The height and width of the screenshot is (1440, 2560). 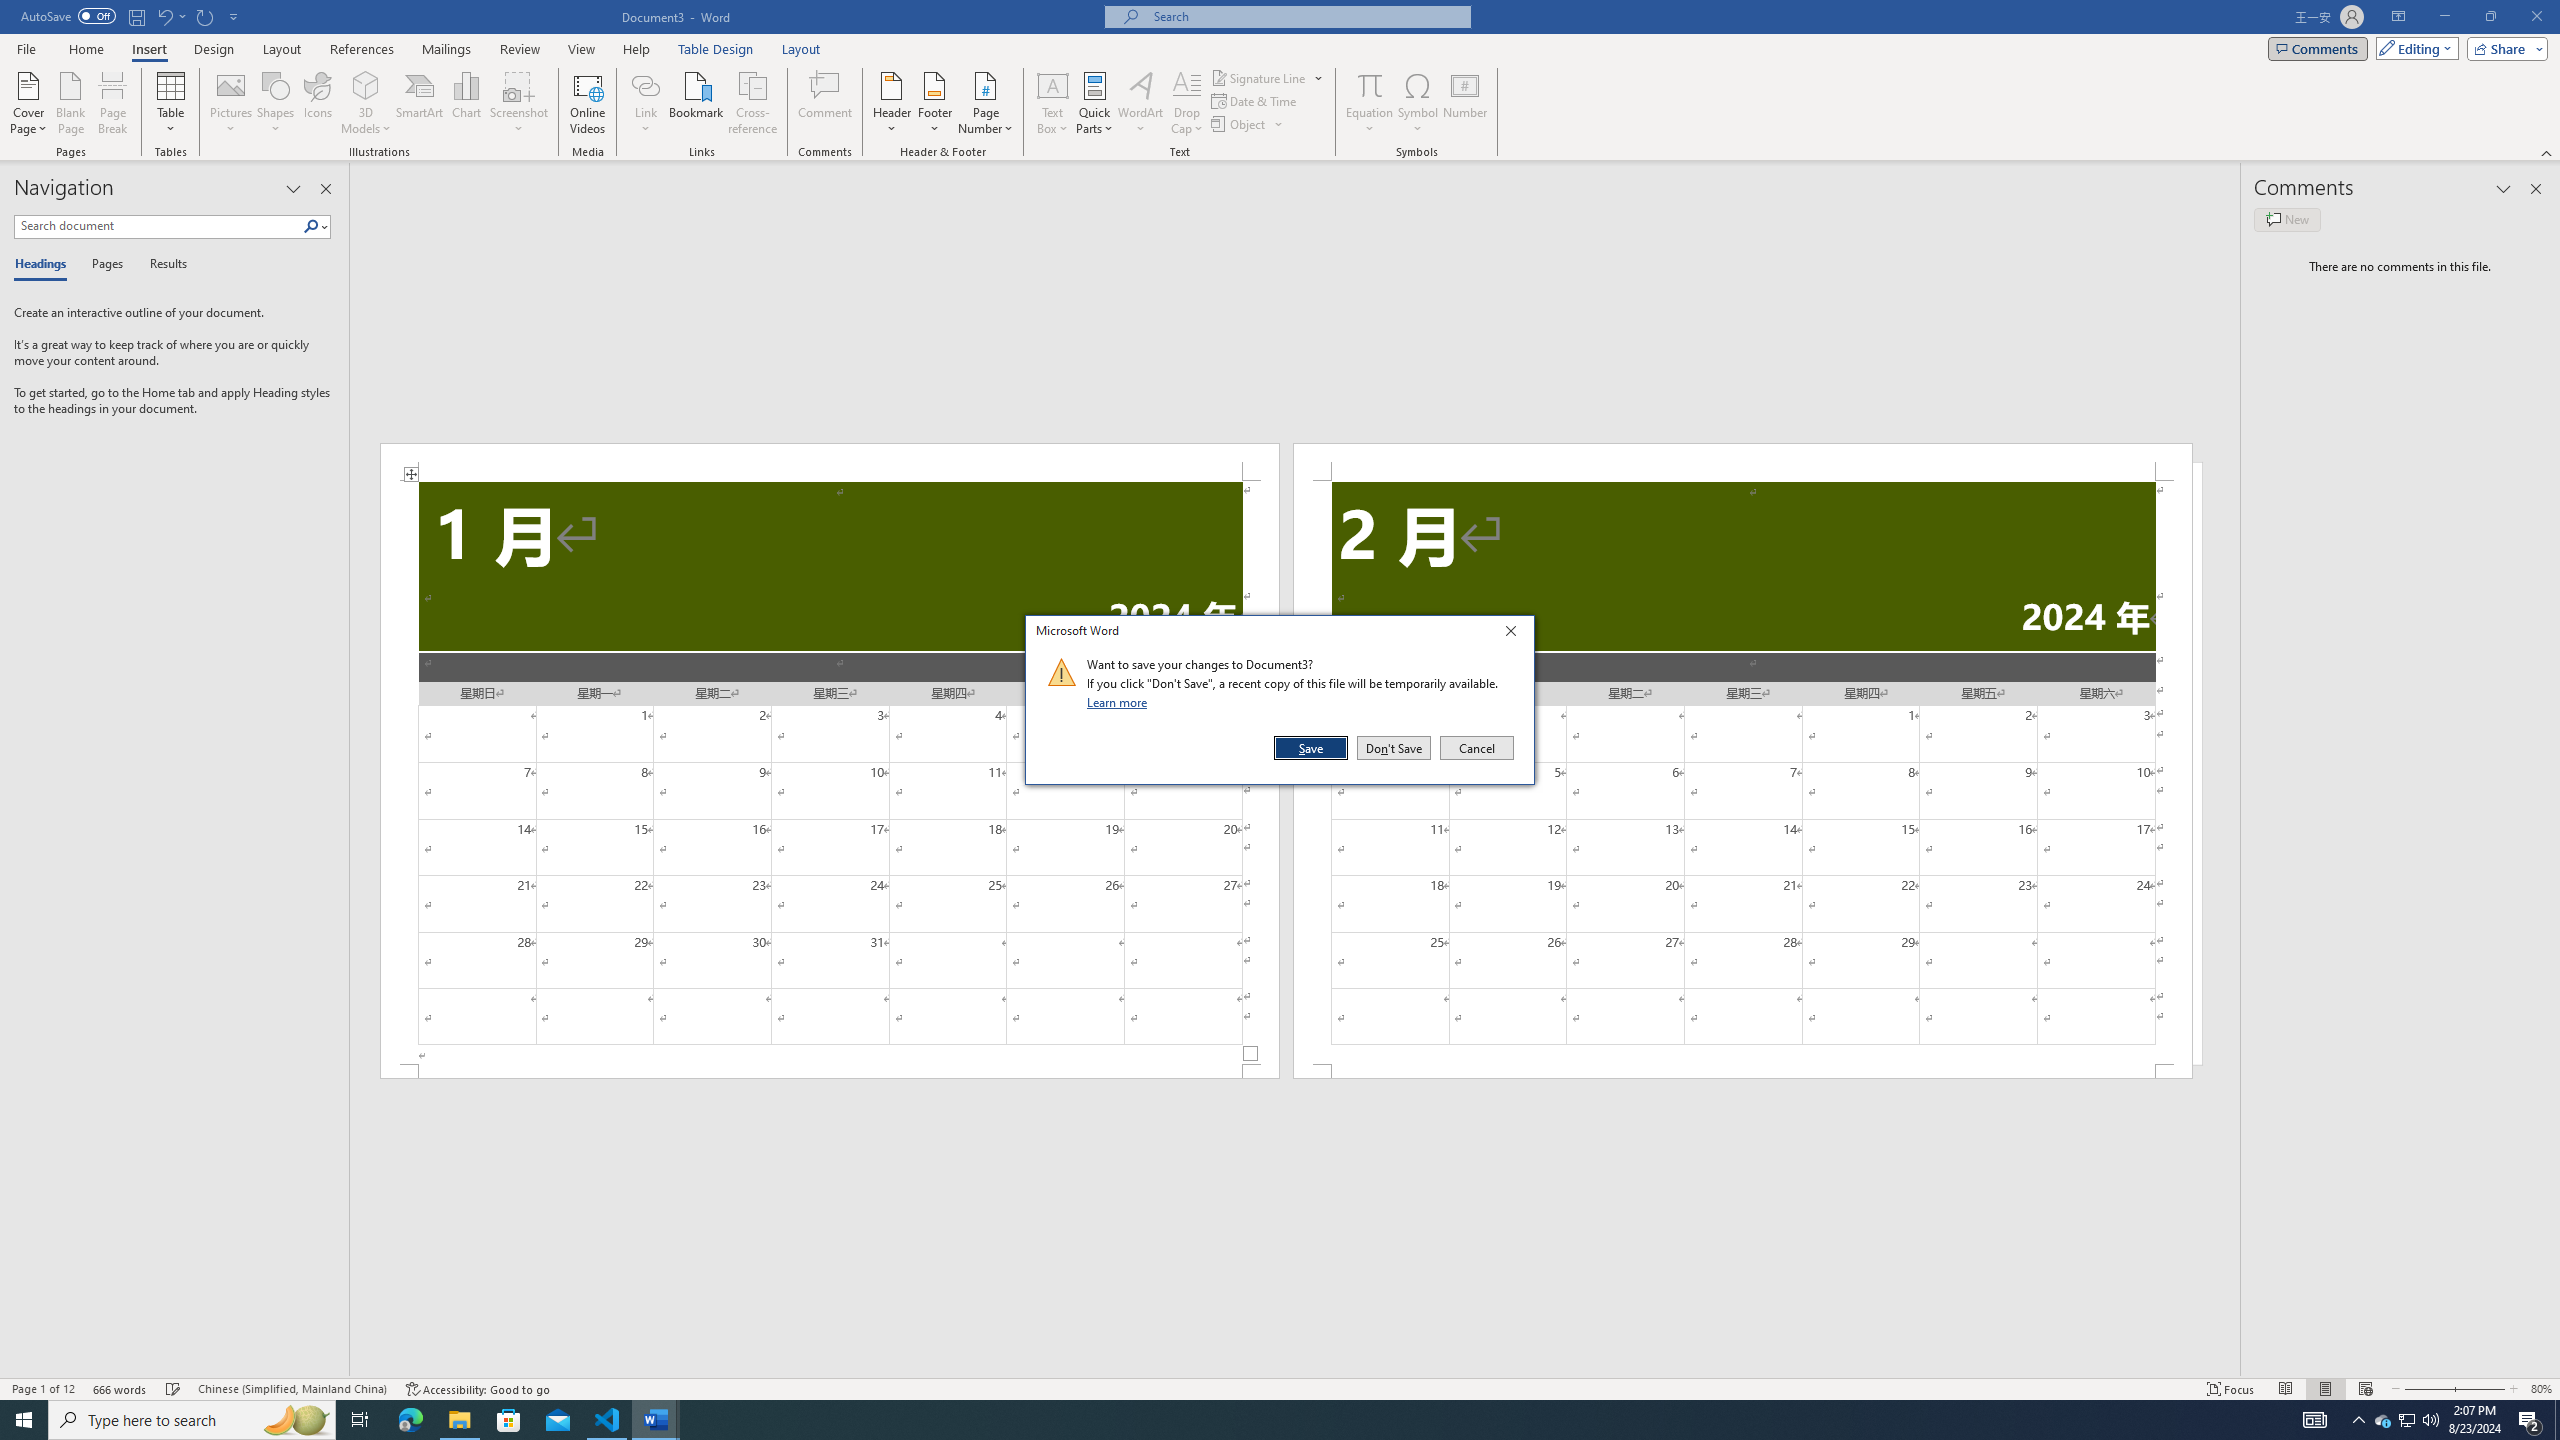 I want to click on Shapes, so click(x=2408, y=1420).